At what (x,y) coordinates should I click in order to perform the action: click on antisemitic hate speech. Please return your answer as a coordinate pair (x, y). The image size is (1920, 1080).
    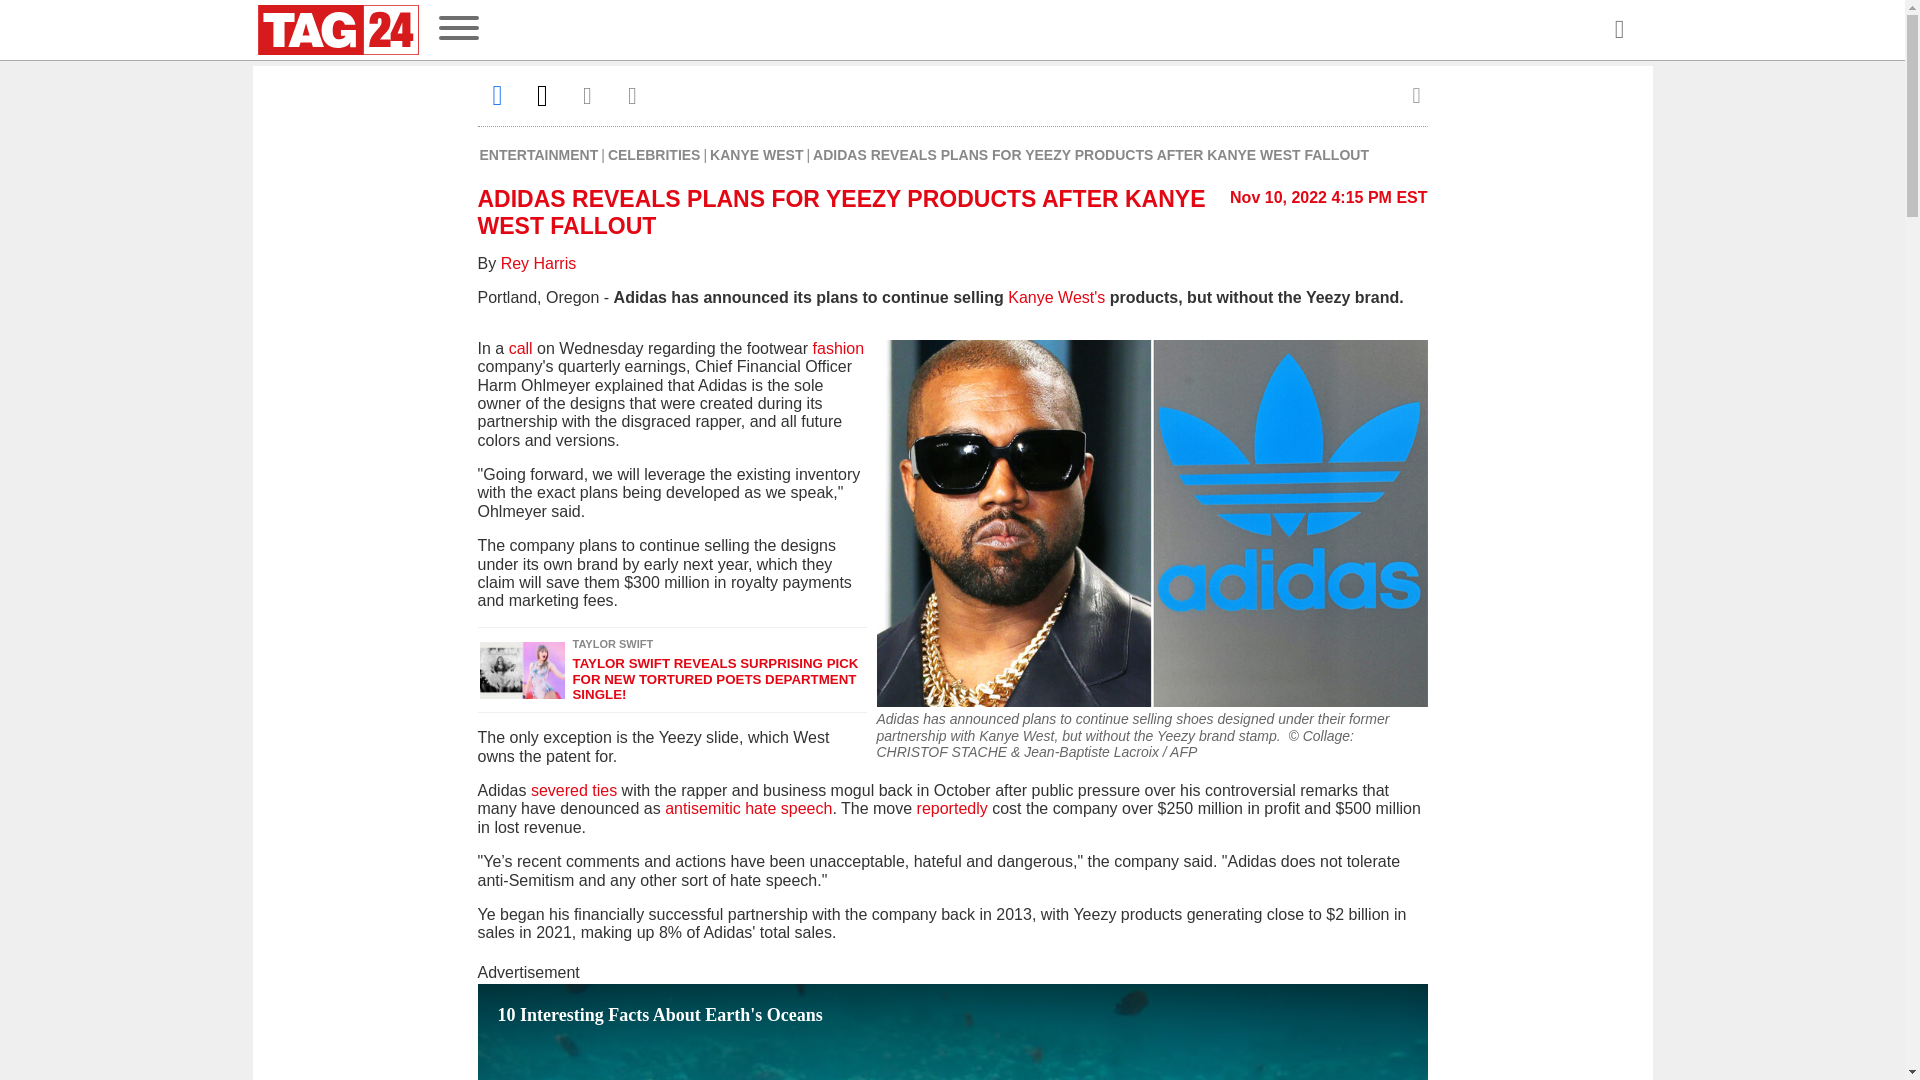
    Looking at the image, I should click on (748, 808).